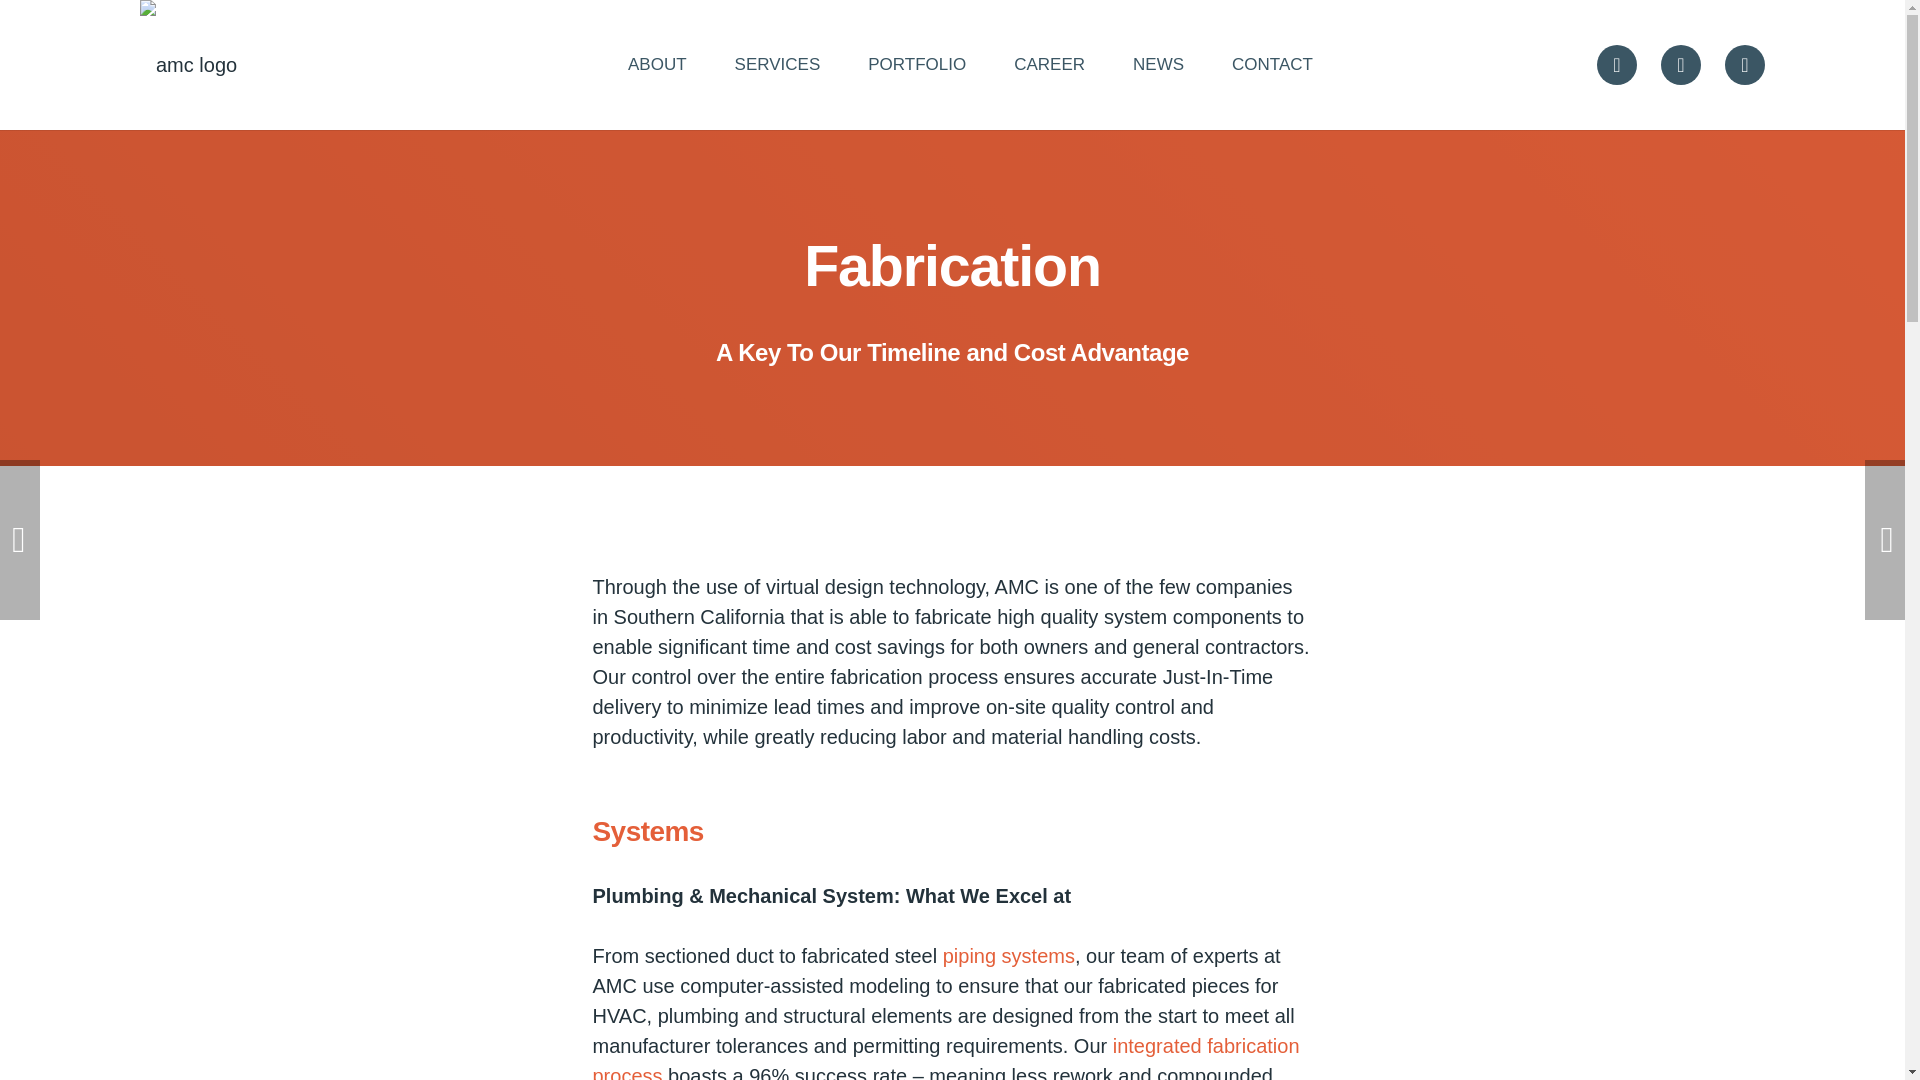  I want to click on piping systems, so click(1008, 956).